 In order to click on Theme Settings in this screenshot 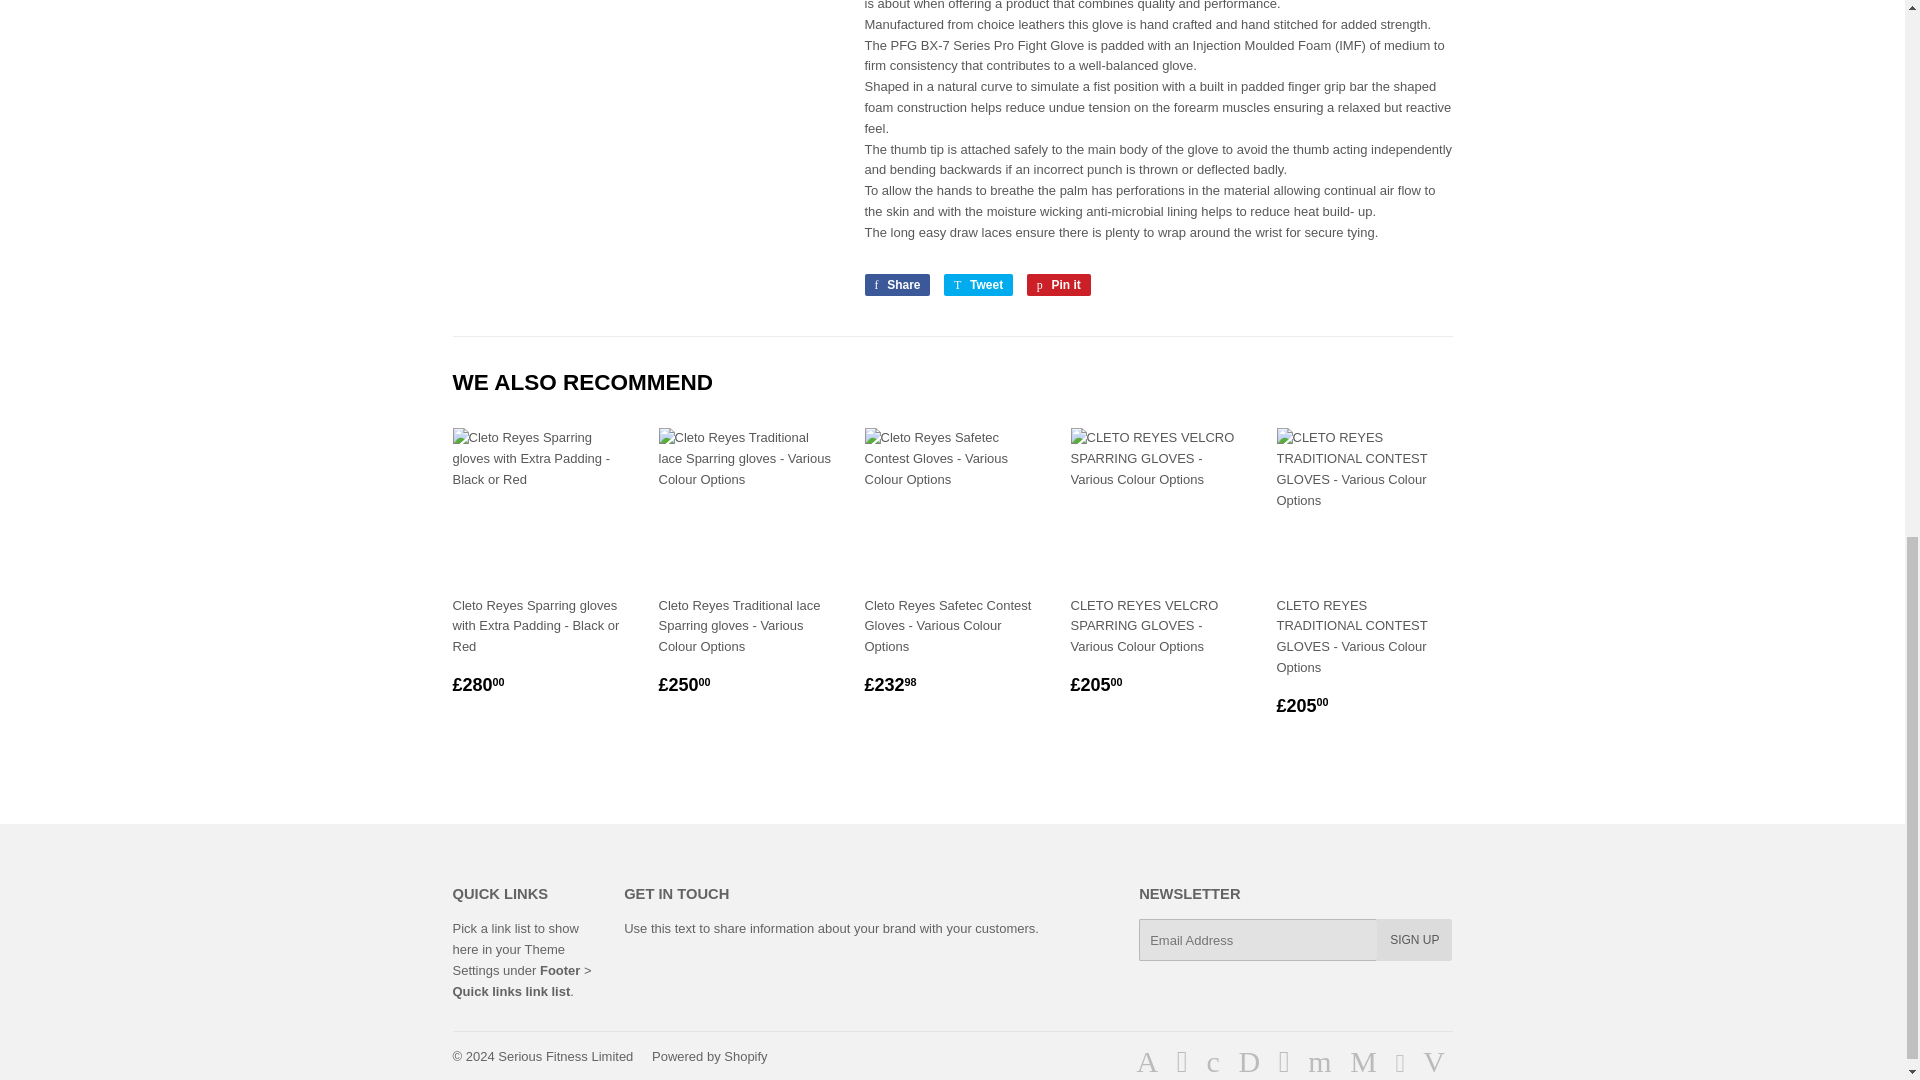, I will do `click(1414, 940)`.